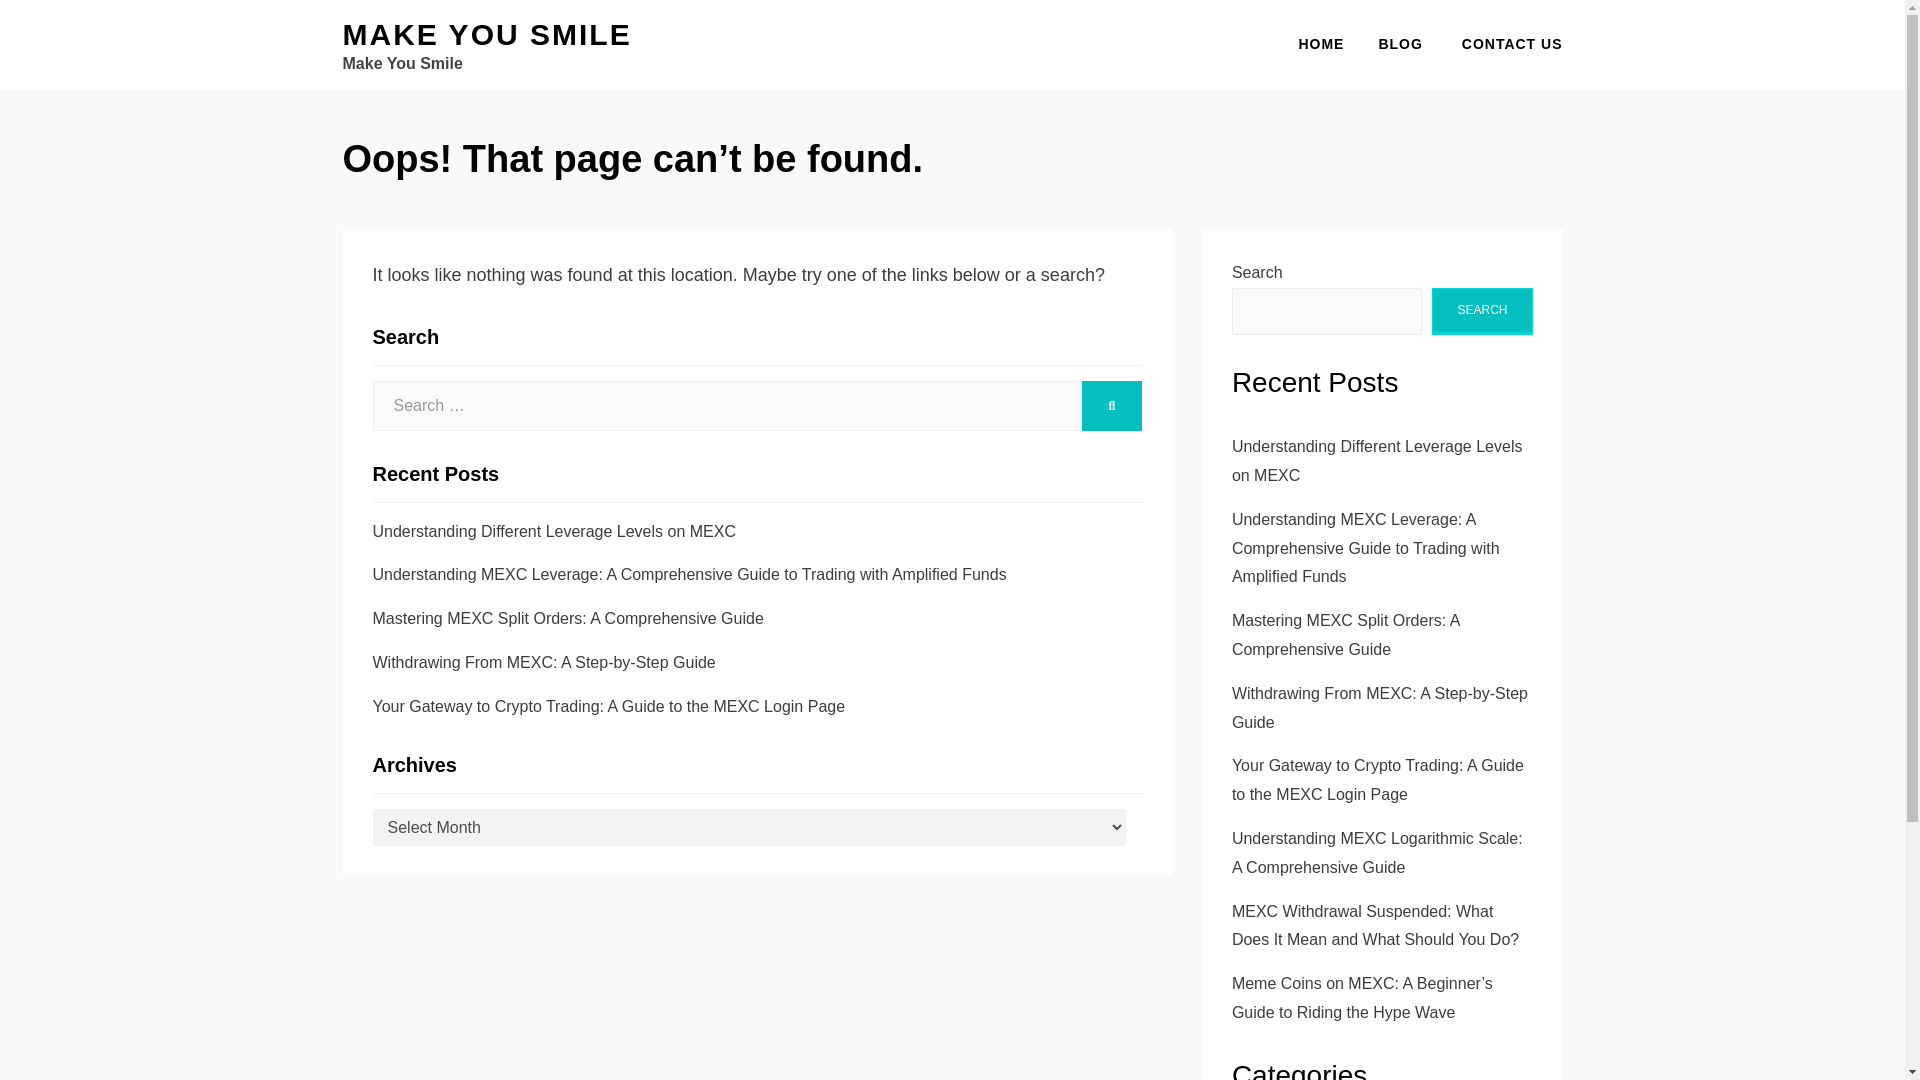 This screenshot has width=1920, height=1080. I want to click on BLOG, so click(1400, 44).